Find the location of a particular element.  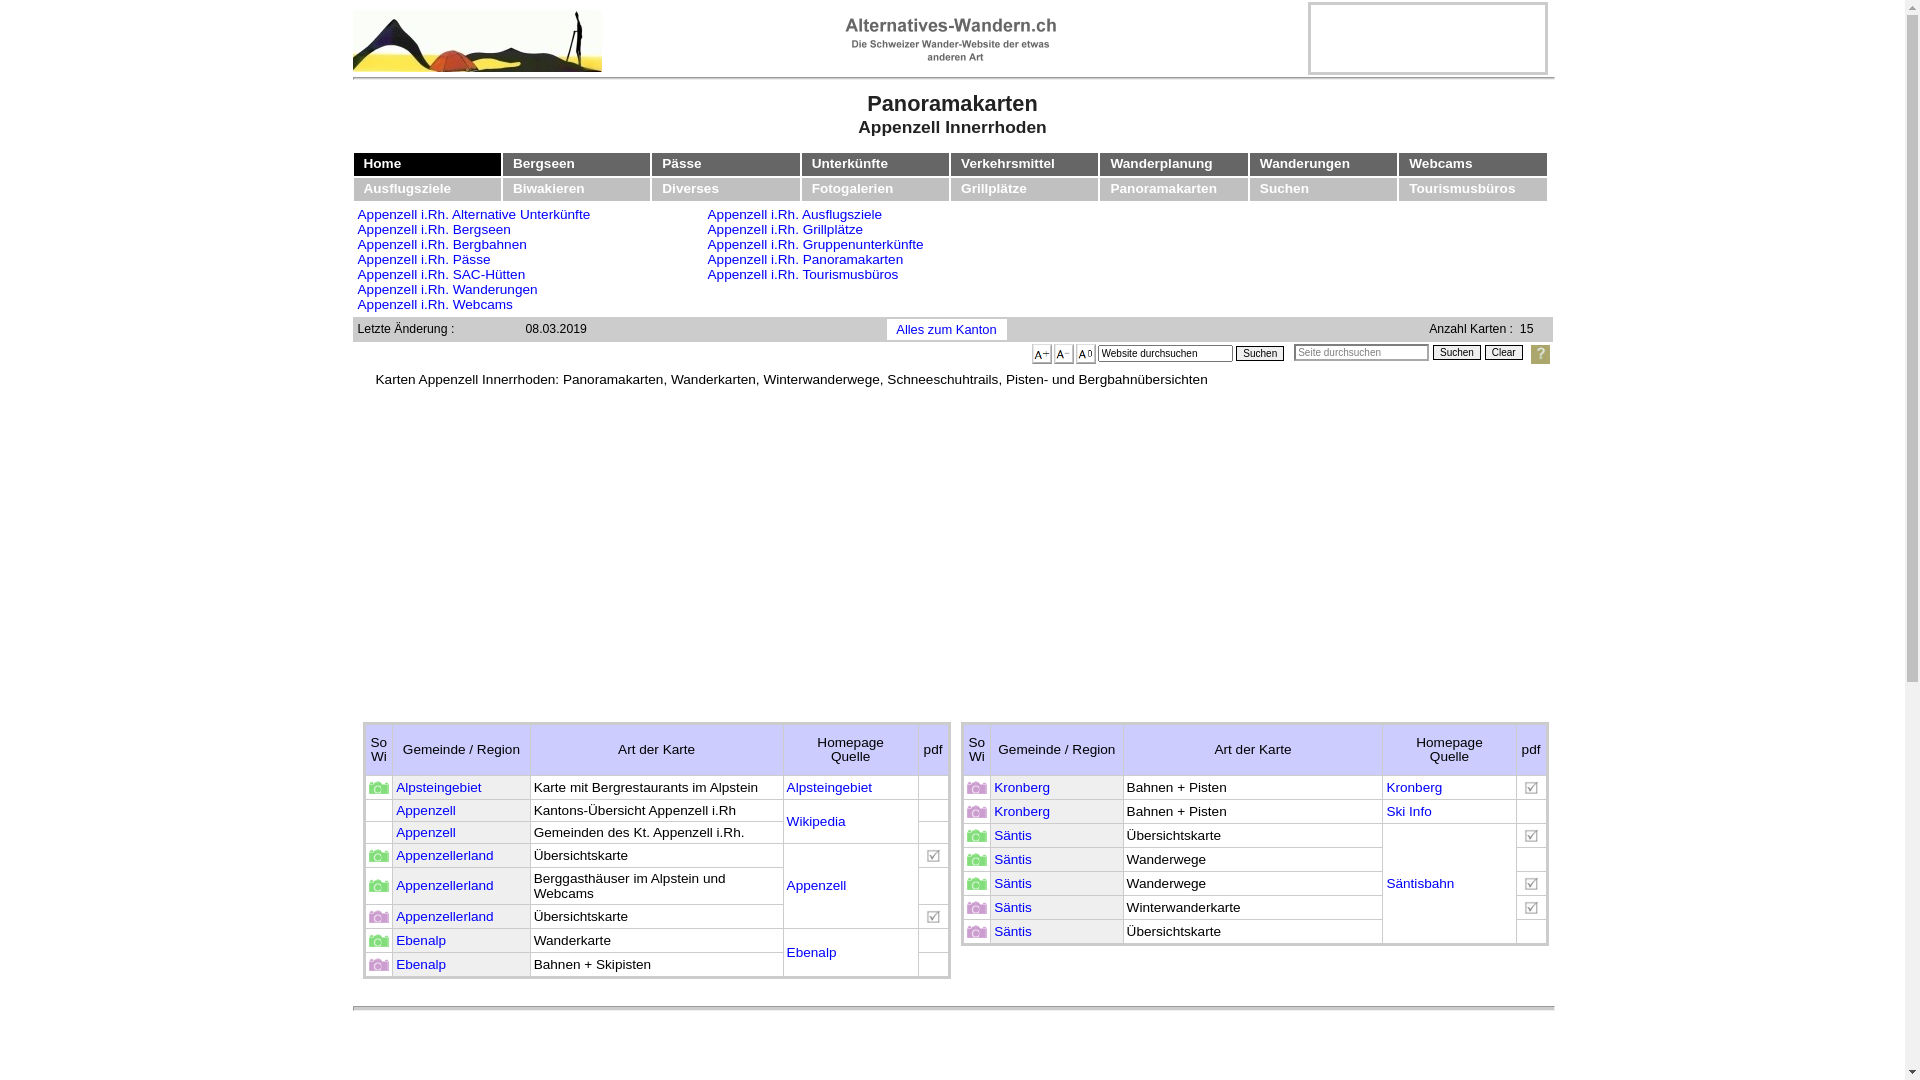

Verkehrsmittel is located at coordinates (1008, 163).